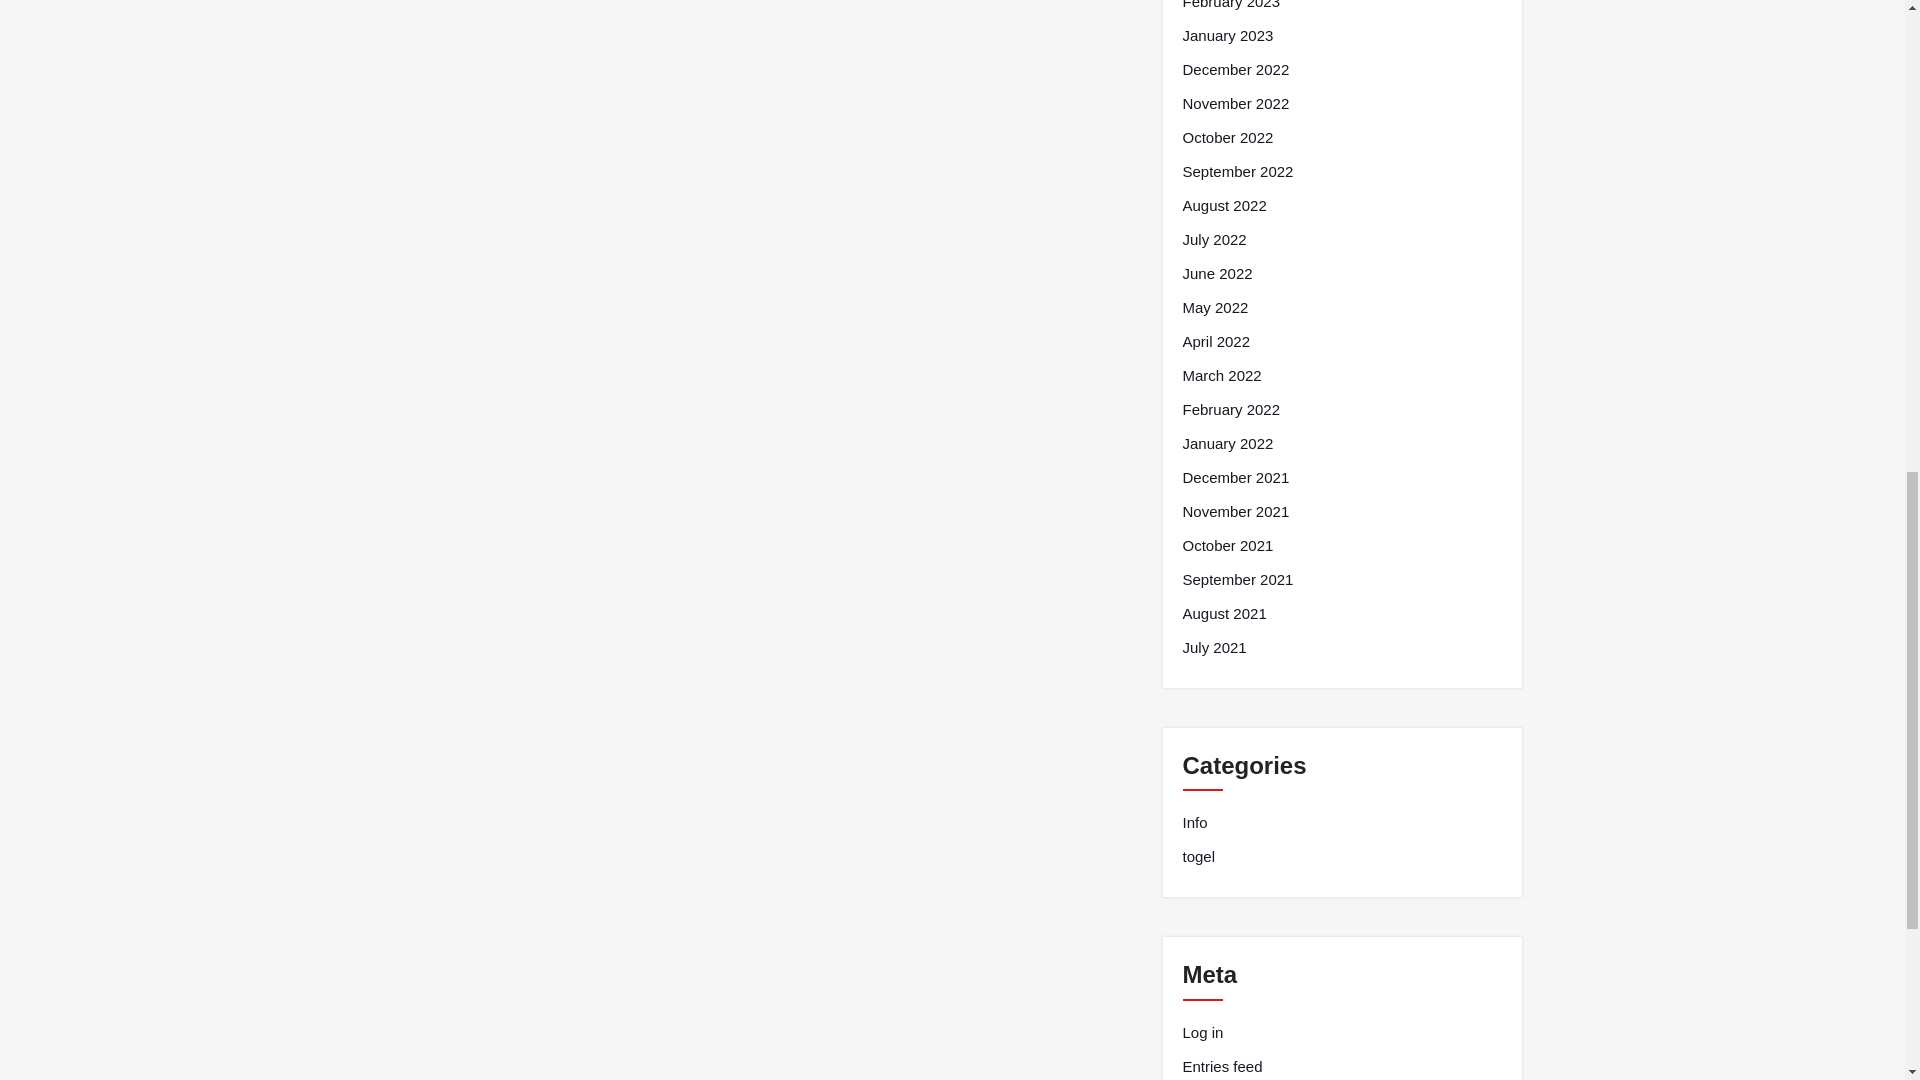  I want to click on June 2022, so click(1216, 274).